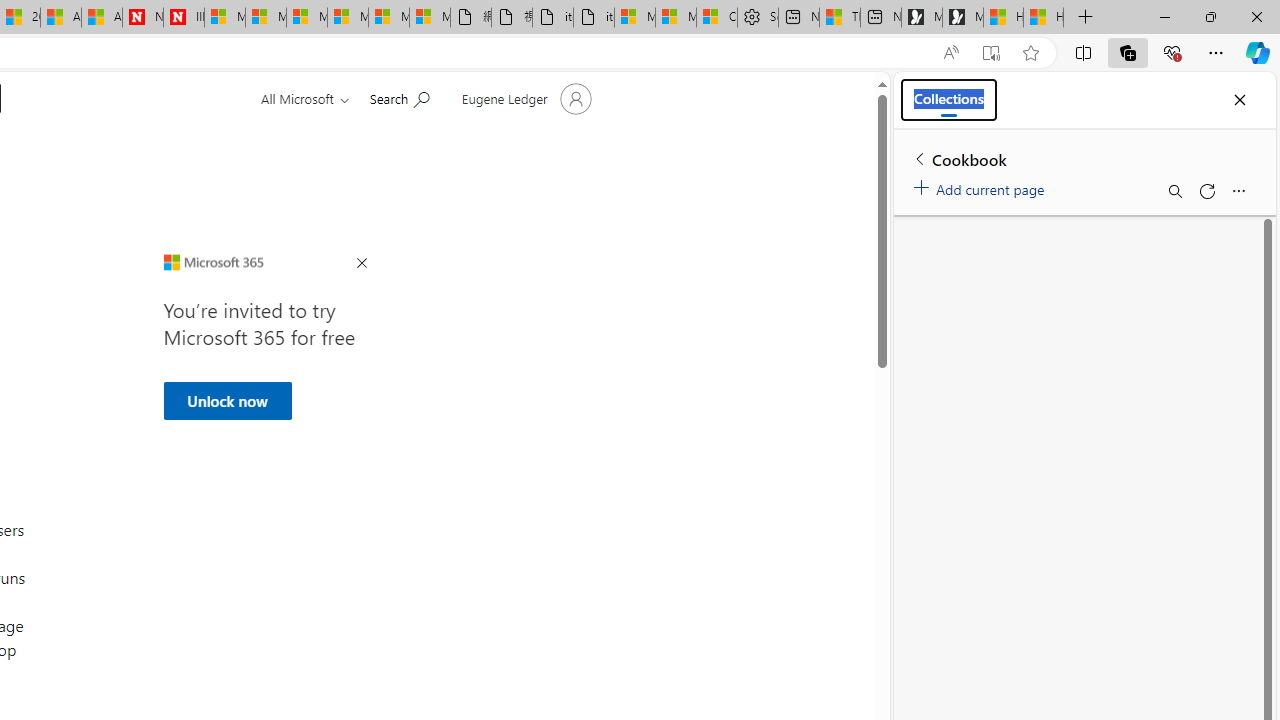 The image size is (1280, 720). I want to click on Add current page, so click(982, 186).